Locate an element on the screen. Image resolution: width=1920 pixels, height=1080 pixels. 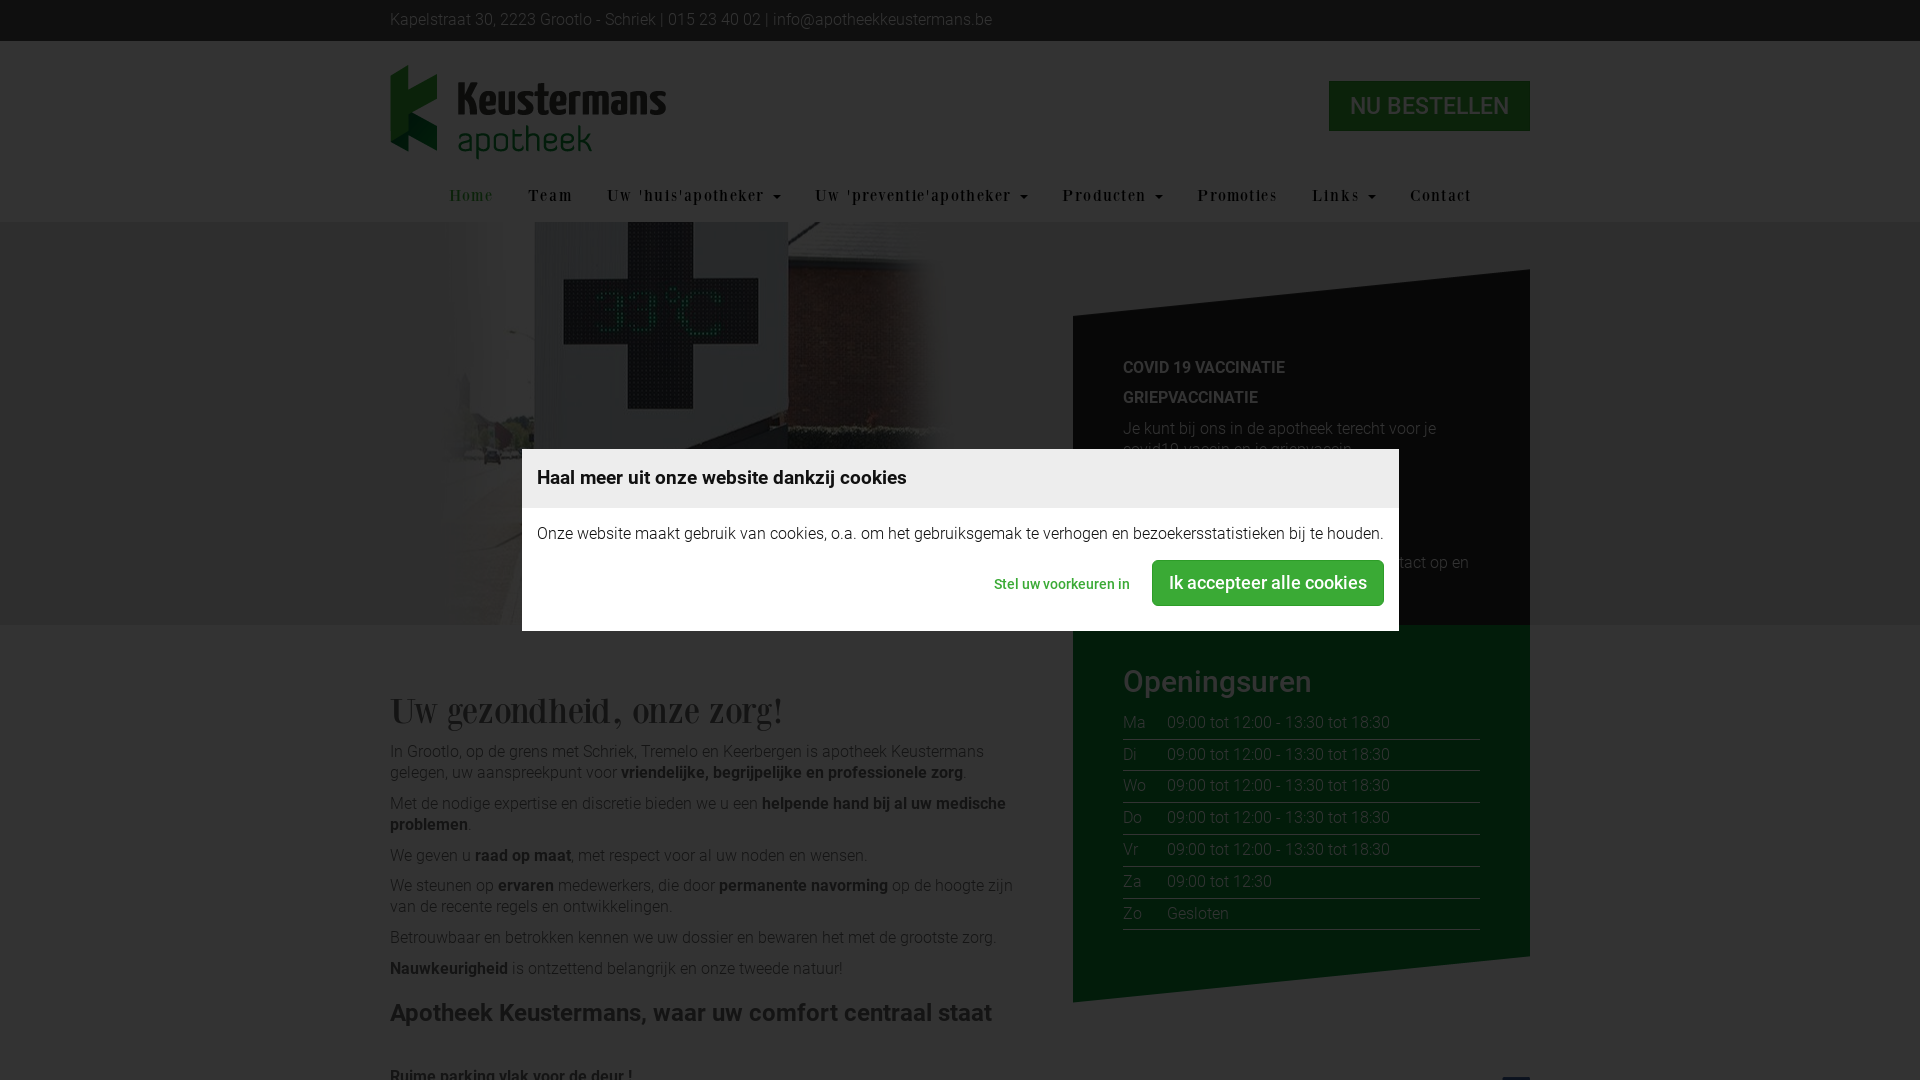
Links is located at coordinates (1343, 196).